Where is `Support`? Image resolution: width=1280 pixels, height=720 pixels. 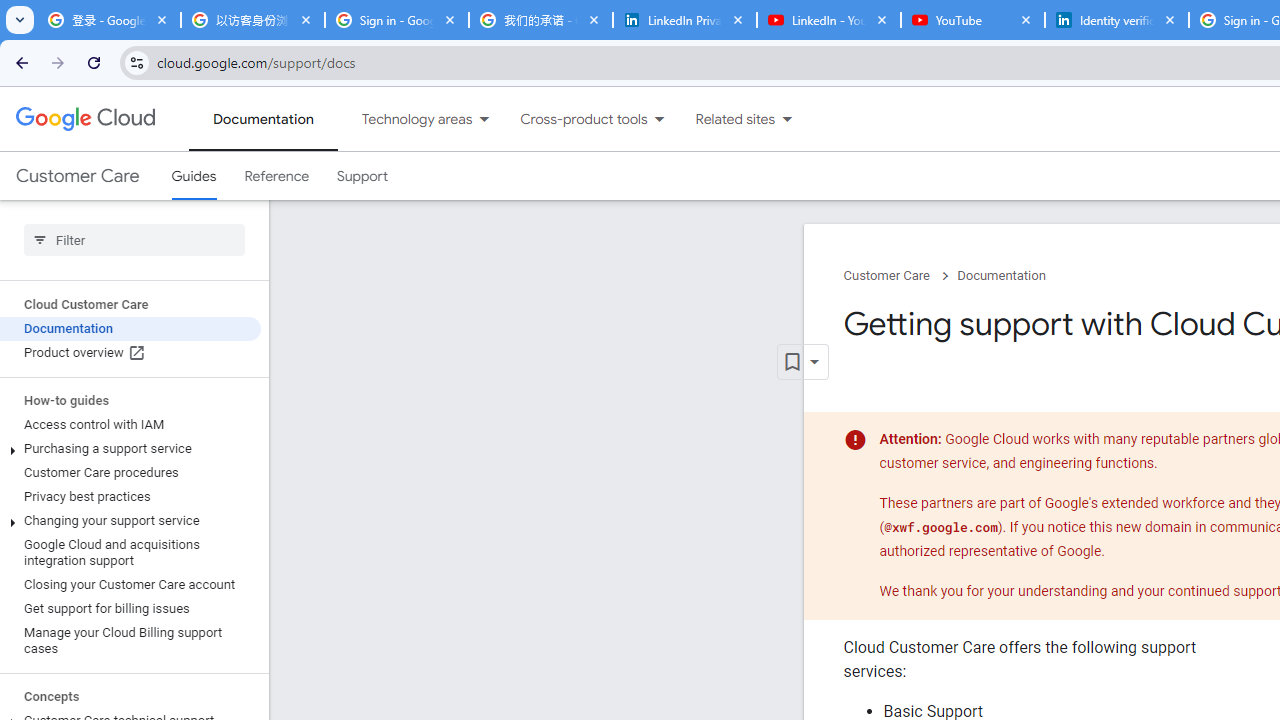
Support is located at coordinates (362, 176).